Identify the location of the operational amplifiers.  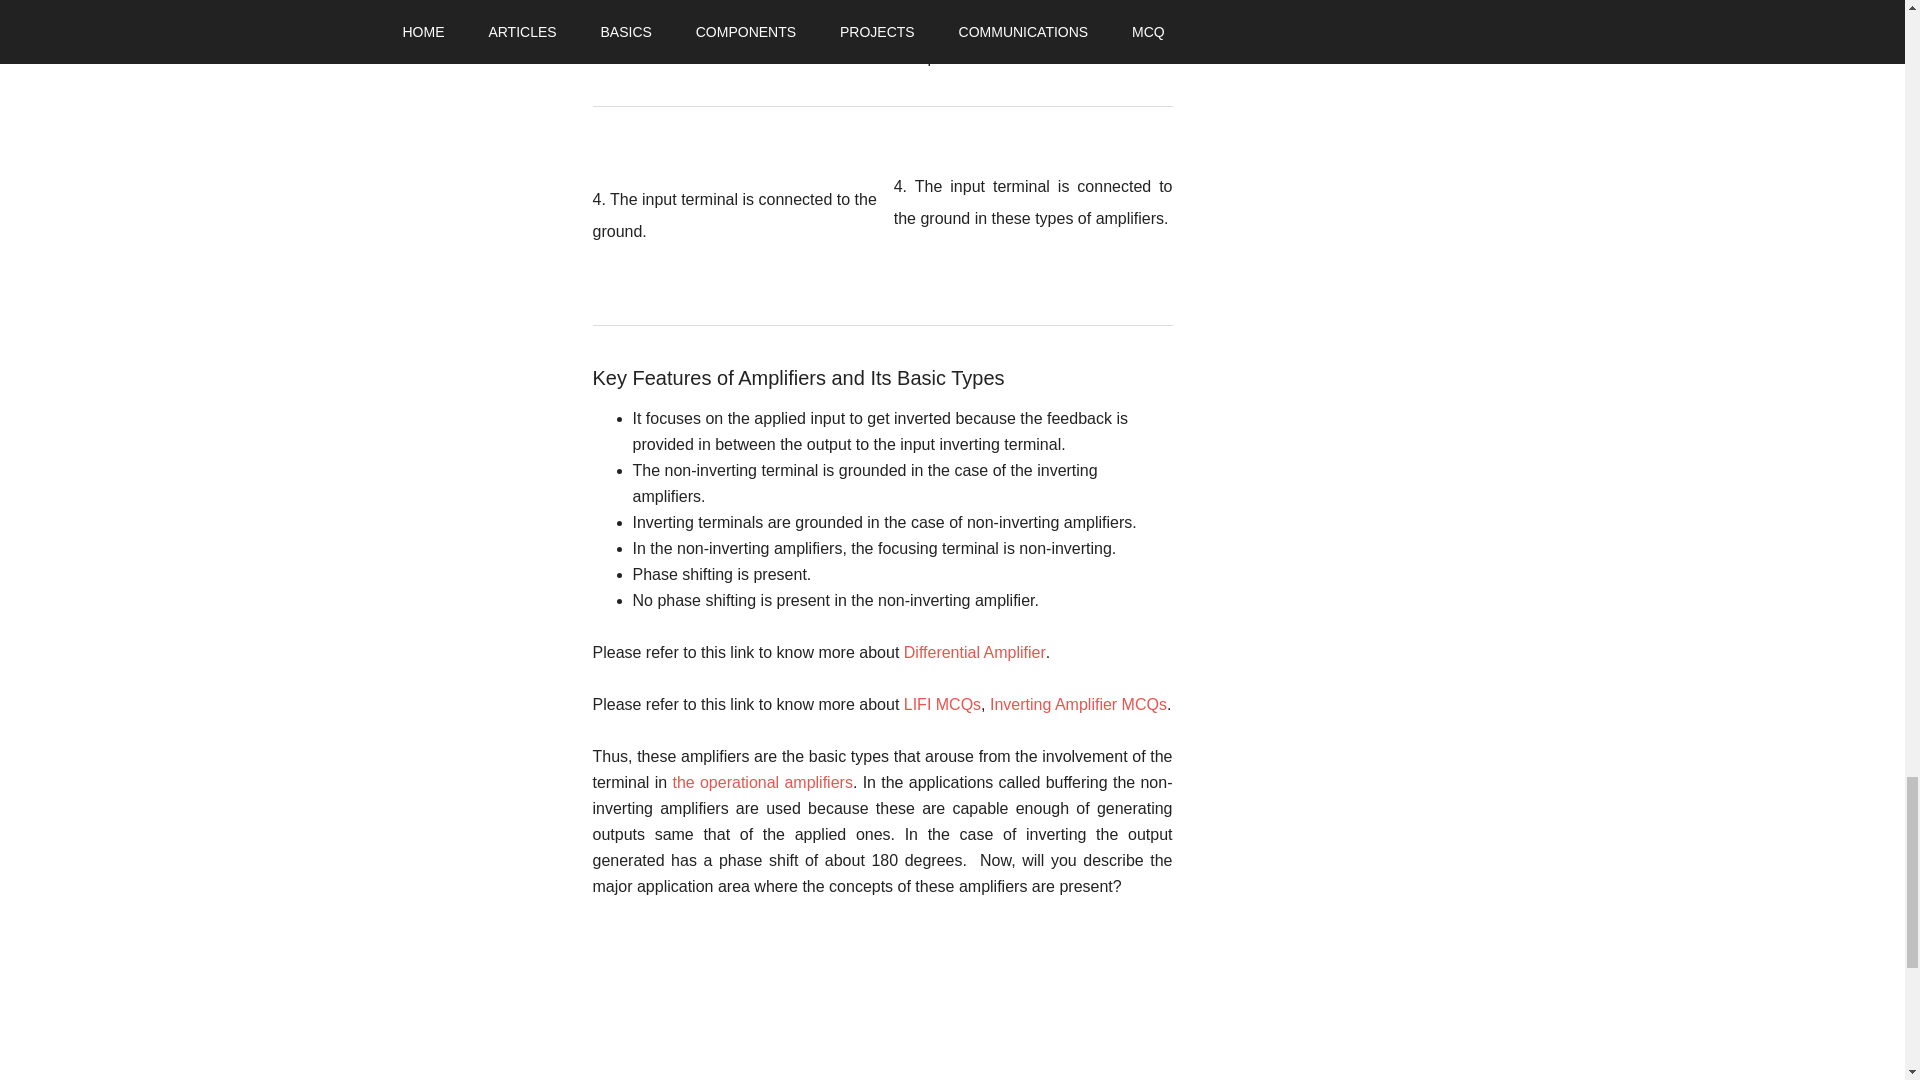
(762, 782).